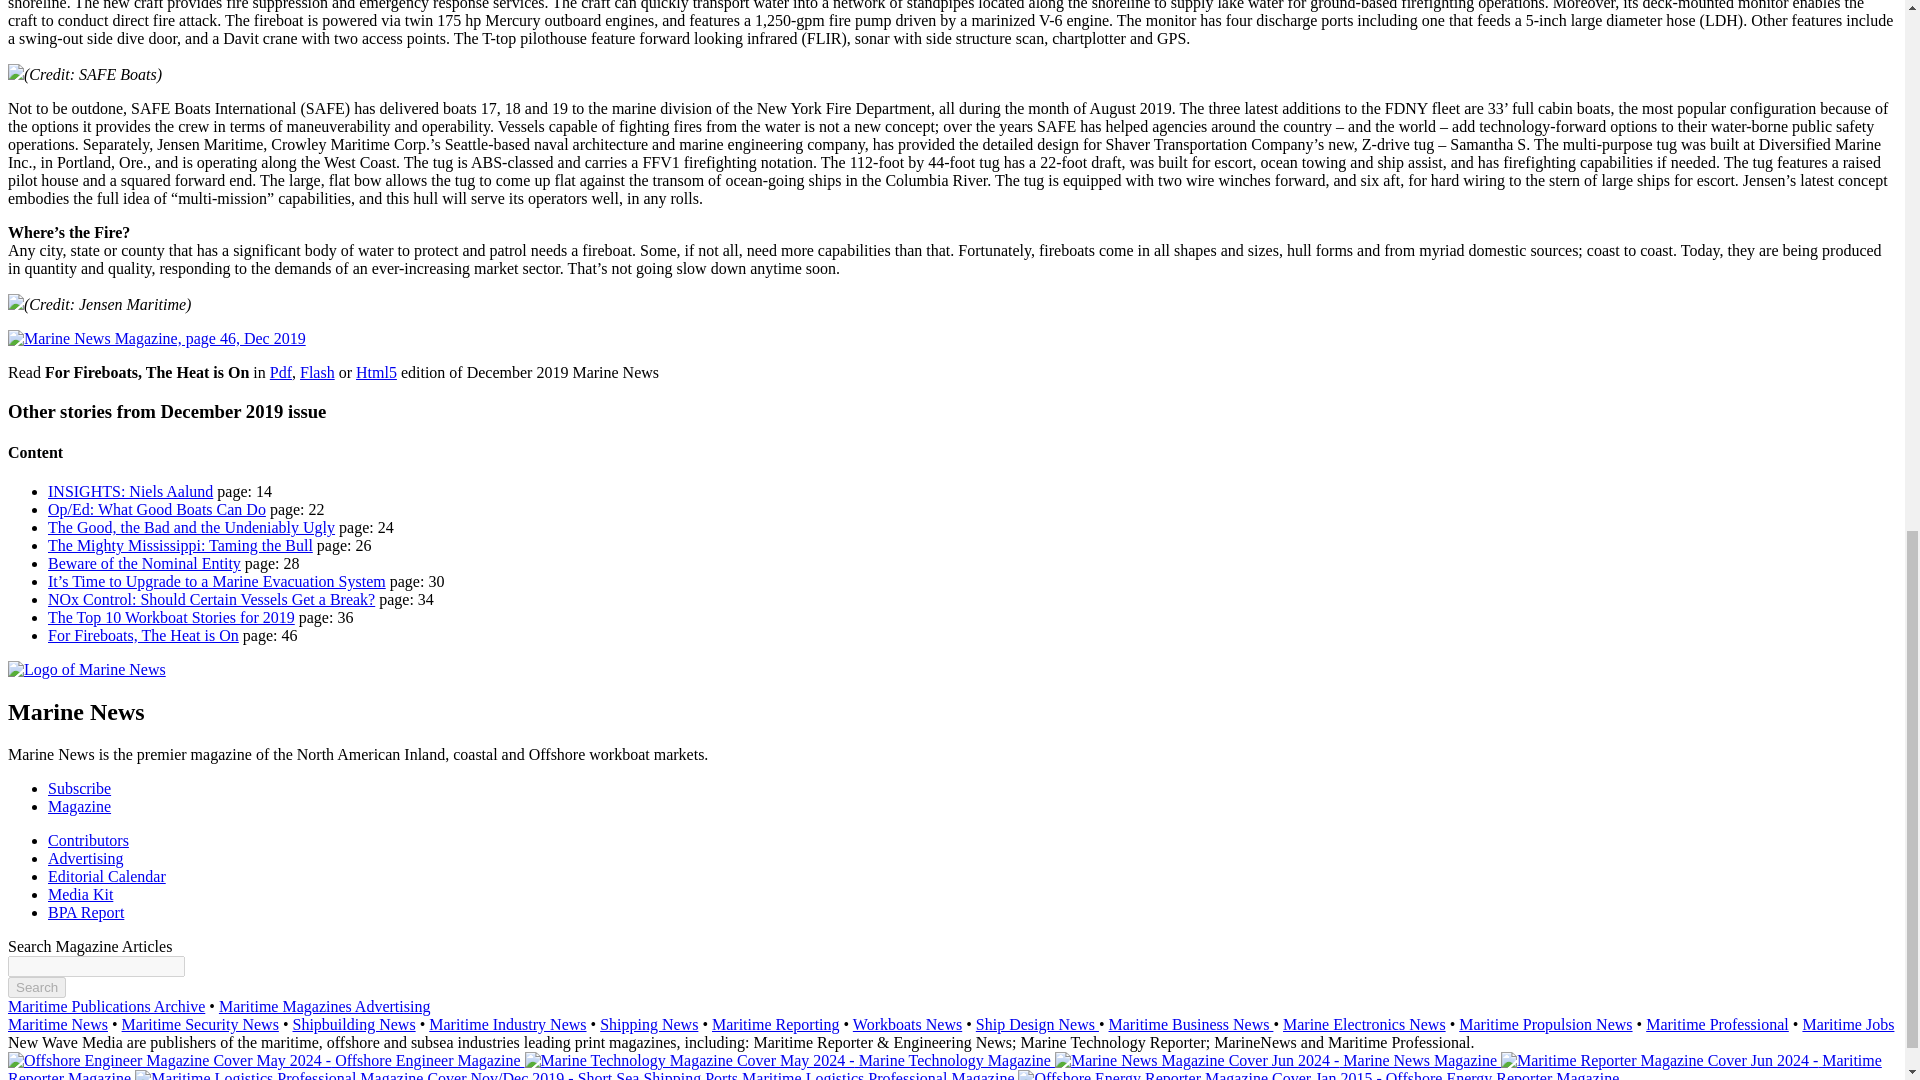  What do you see at coordinates (1036, 1024) in the screenshot?
I see `Ship Design News` at bounding box center [1036, 1024].